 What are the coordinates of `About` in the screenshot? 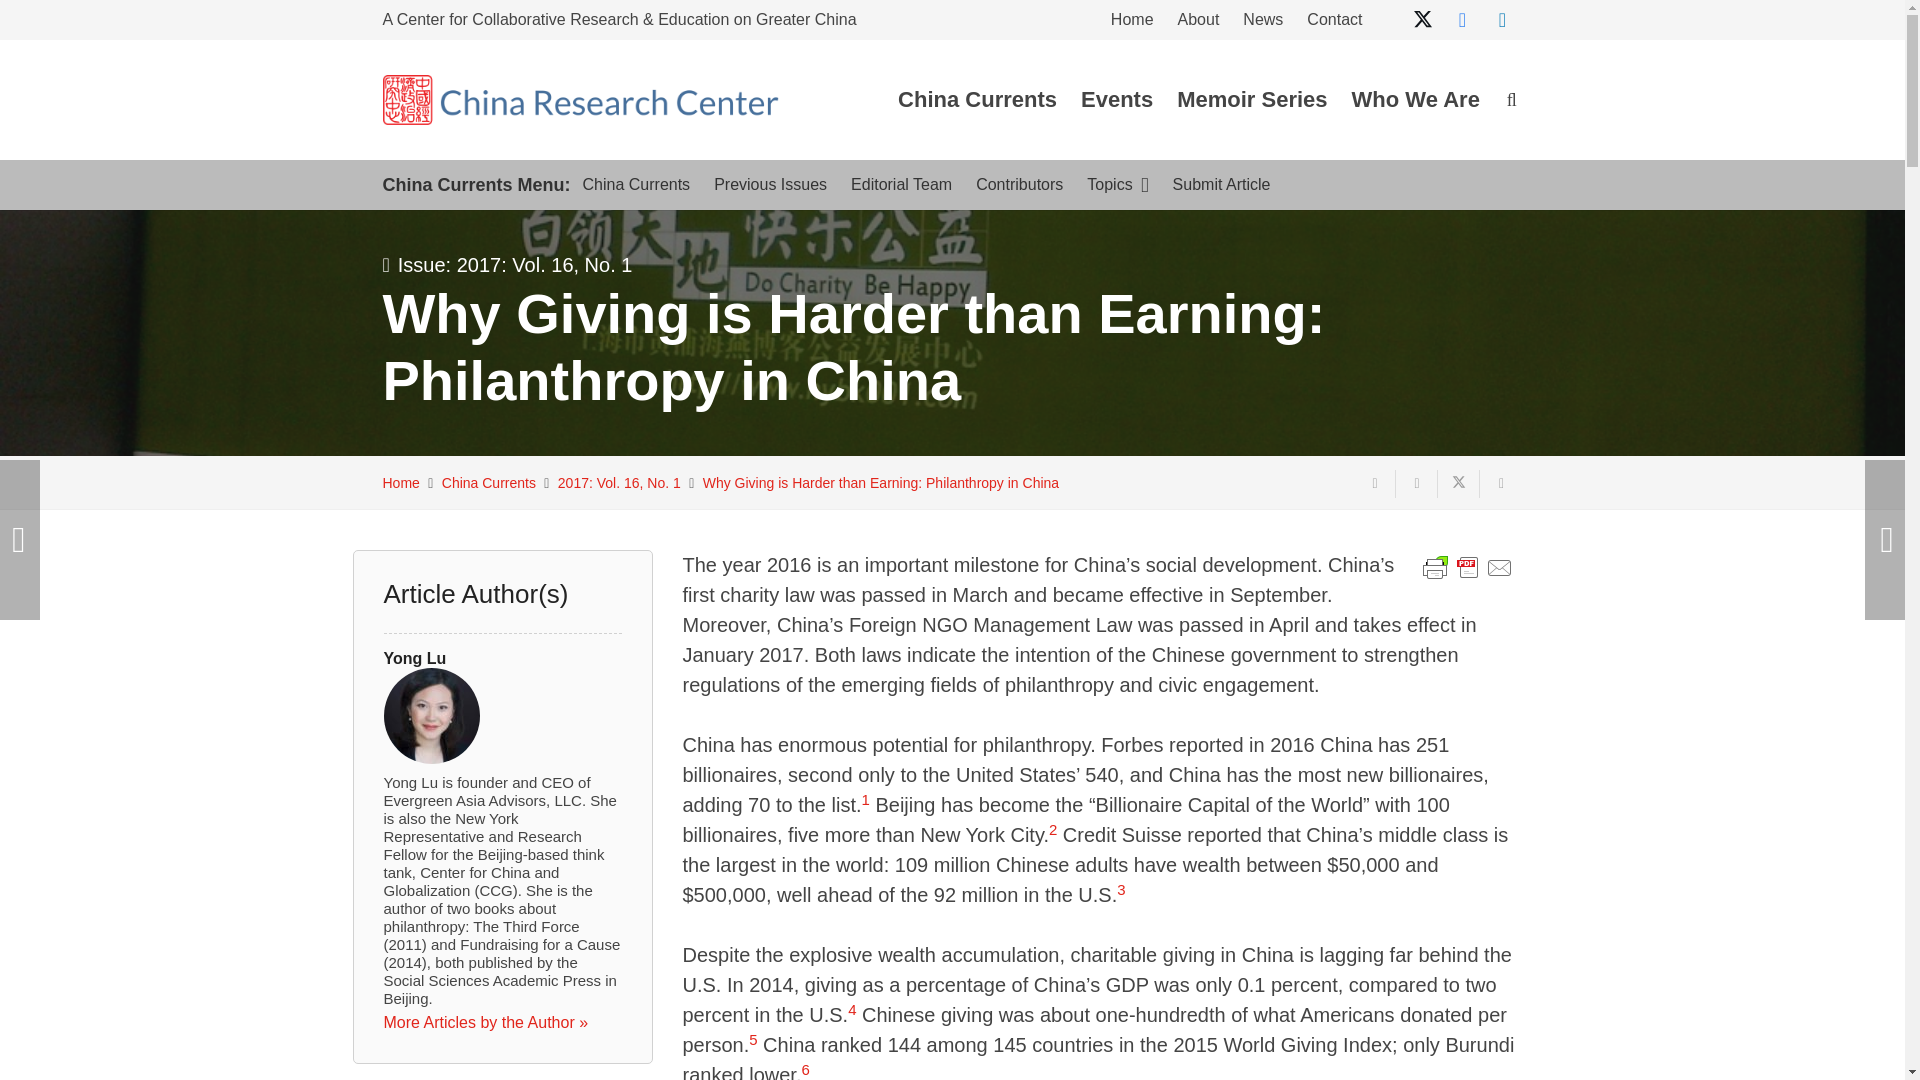 It's located at (1198, 22).